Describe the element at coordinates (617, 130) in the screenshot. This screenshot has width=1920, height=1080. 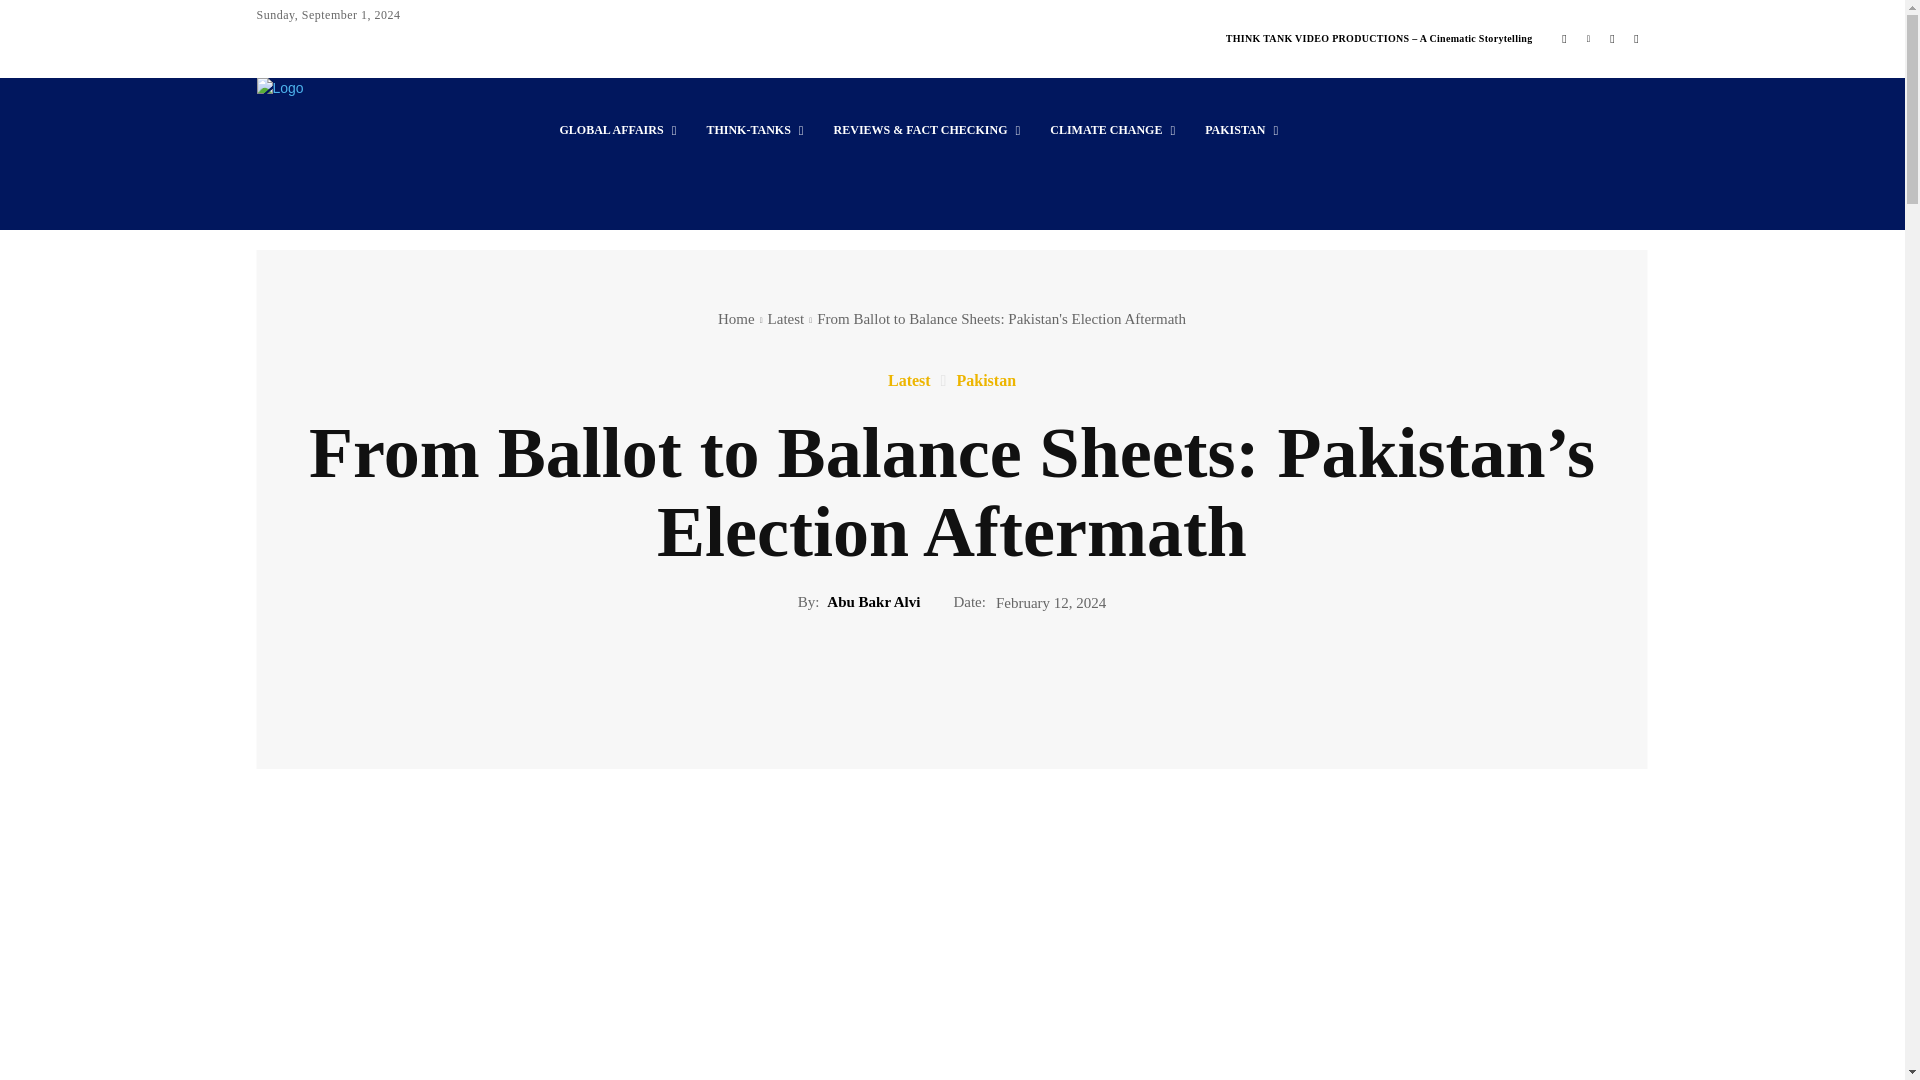
I see `GLOBAL AFFAIRS` at that location.